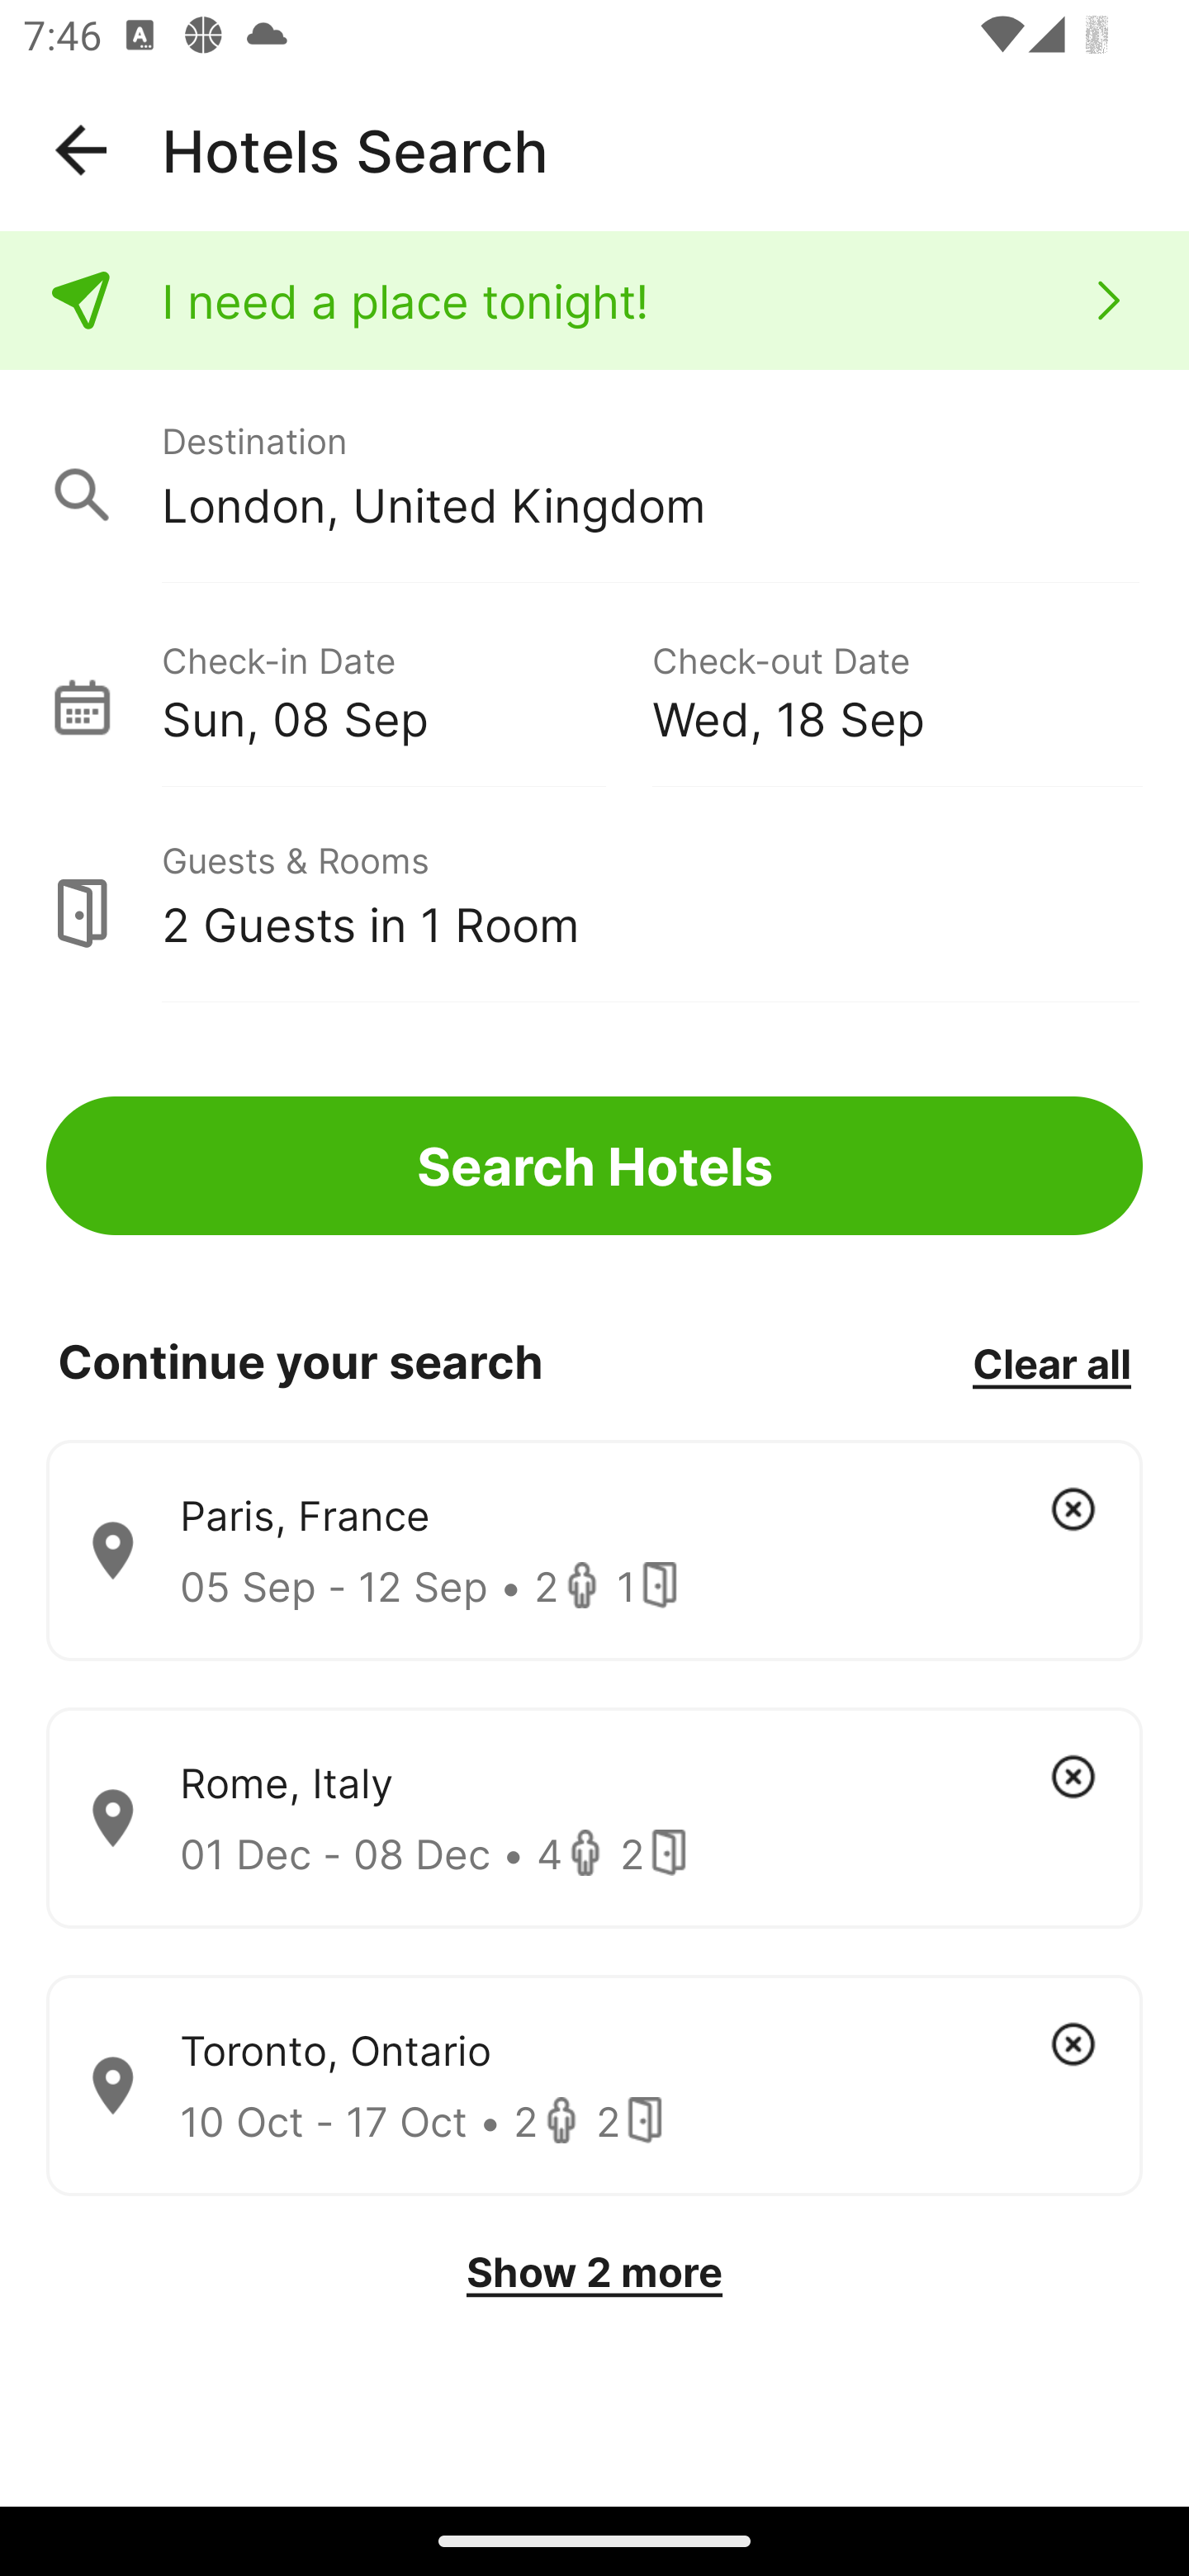 The image size is (1189, 2576). What do you see at coordinates (594, 2272) in the screenshot?
I see `Show 2 more` at bounding box center [594, 2272].